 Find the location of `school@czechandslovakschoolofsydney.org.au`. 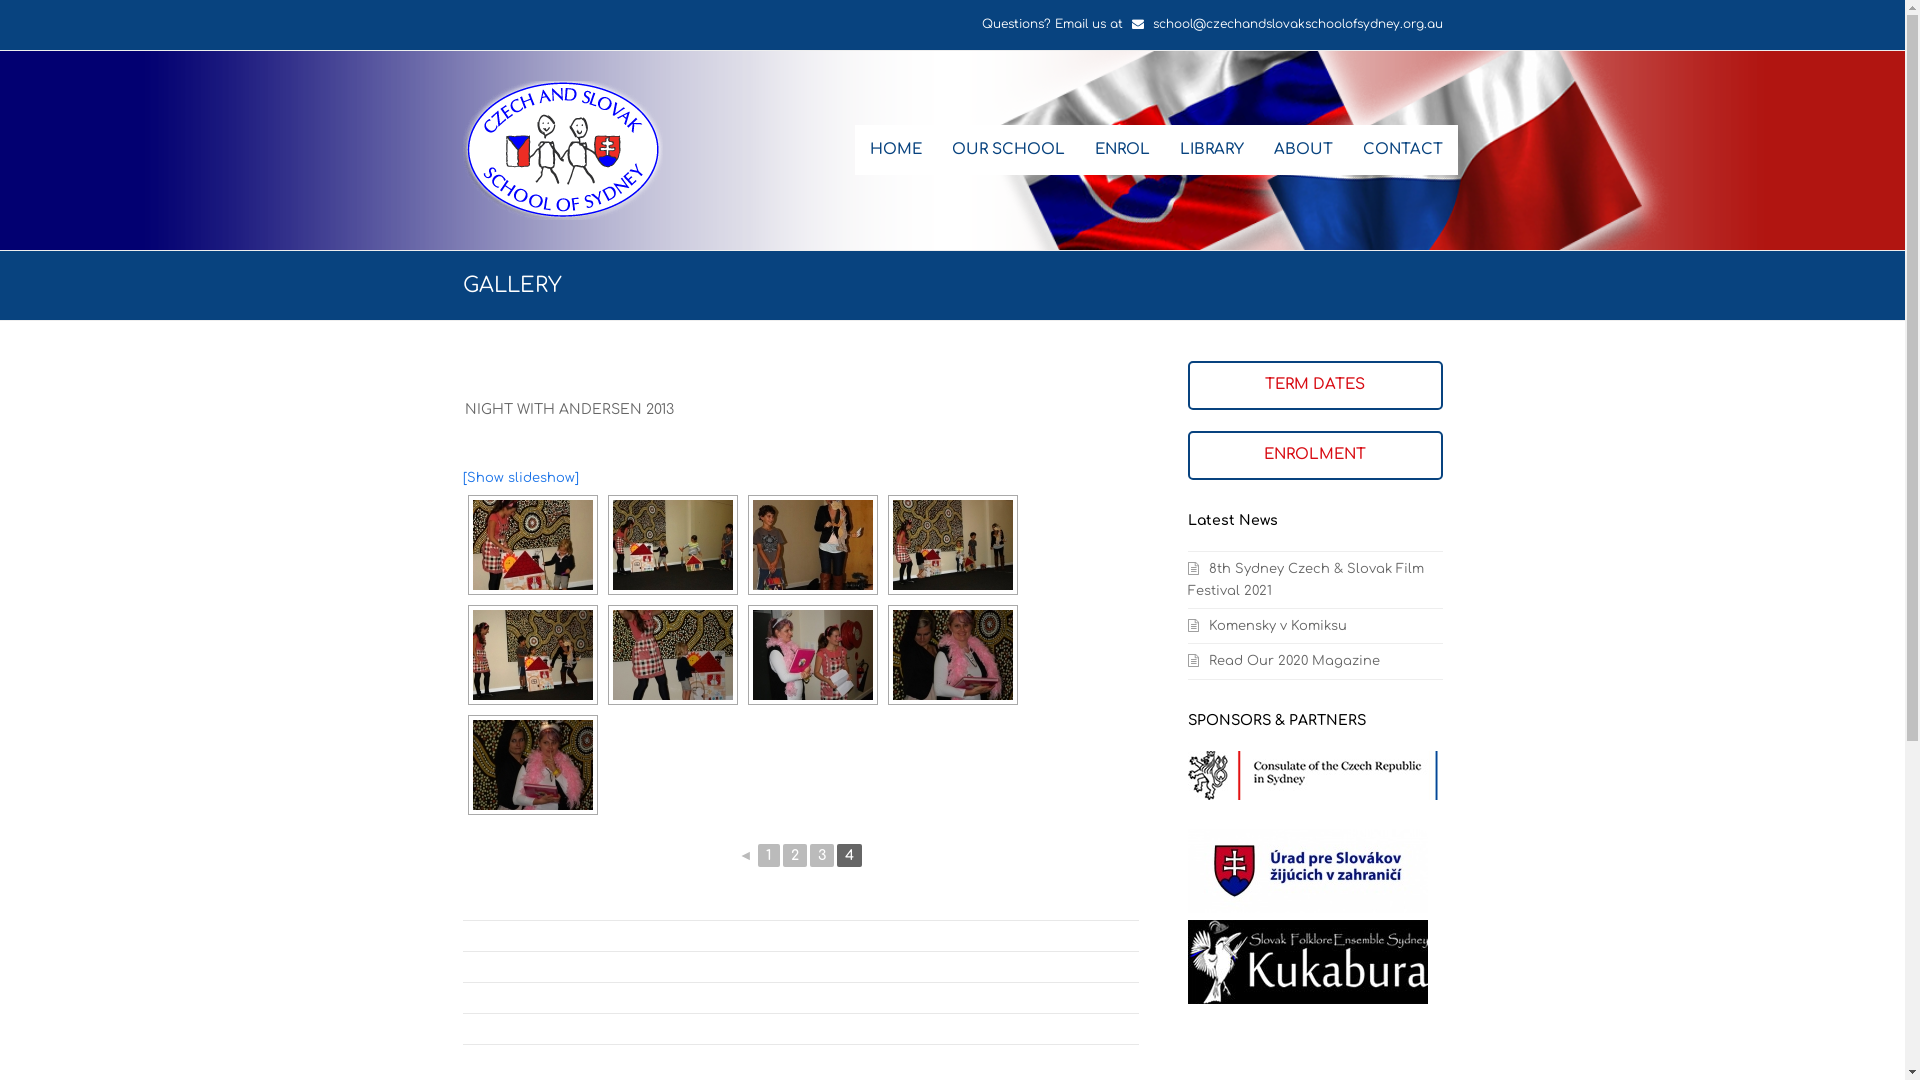

school@czechandslovakschoolofsydney.org.au is located at coordinates (1297, 24).